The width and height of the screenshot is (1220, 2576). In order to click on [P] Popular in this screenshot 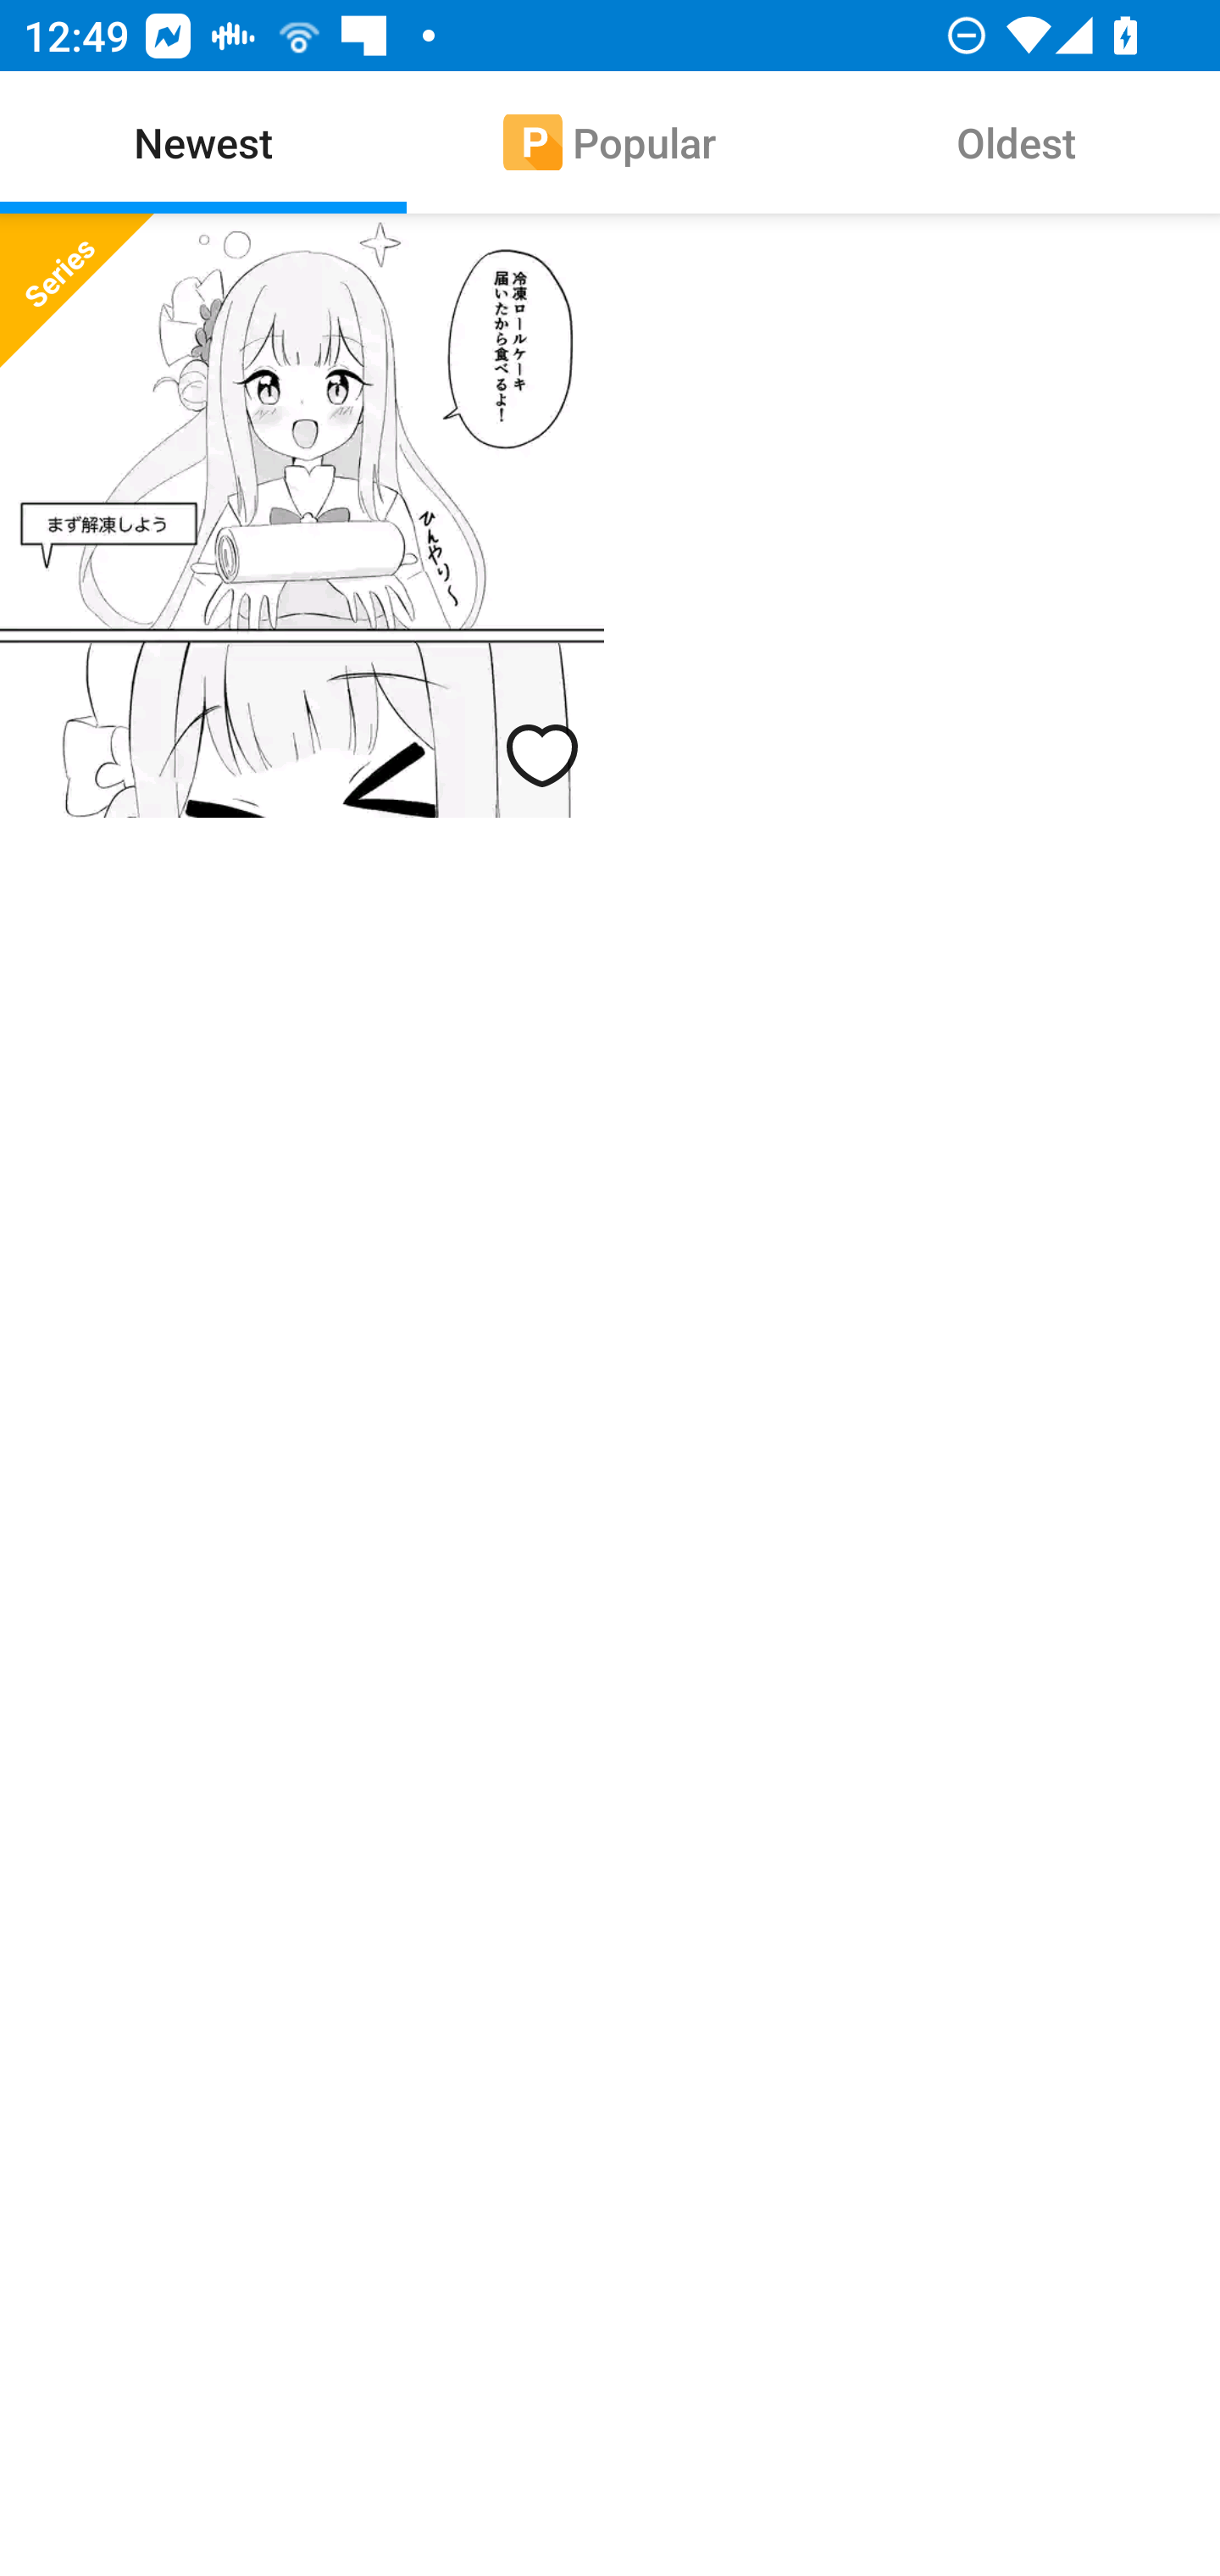, I will do `click(610, 142)`.